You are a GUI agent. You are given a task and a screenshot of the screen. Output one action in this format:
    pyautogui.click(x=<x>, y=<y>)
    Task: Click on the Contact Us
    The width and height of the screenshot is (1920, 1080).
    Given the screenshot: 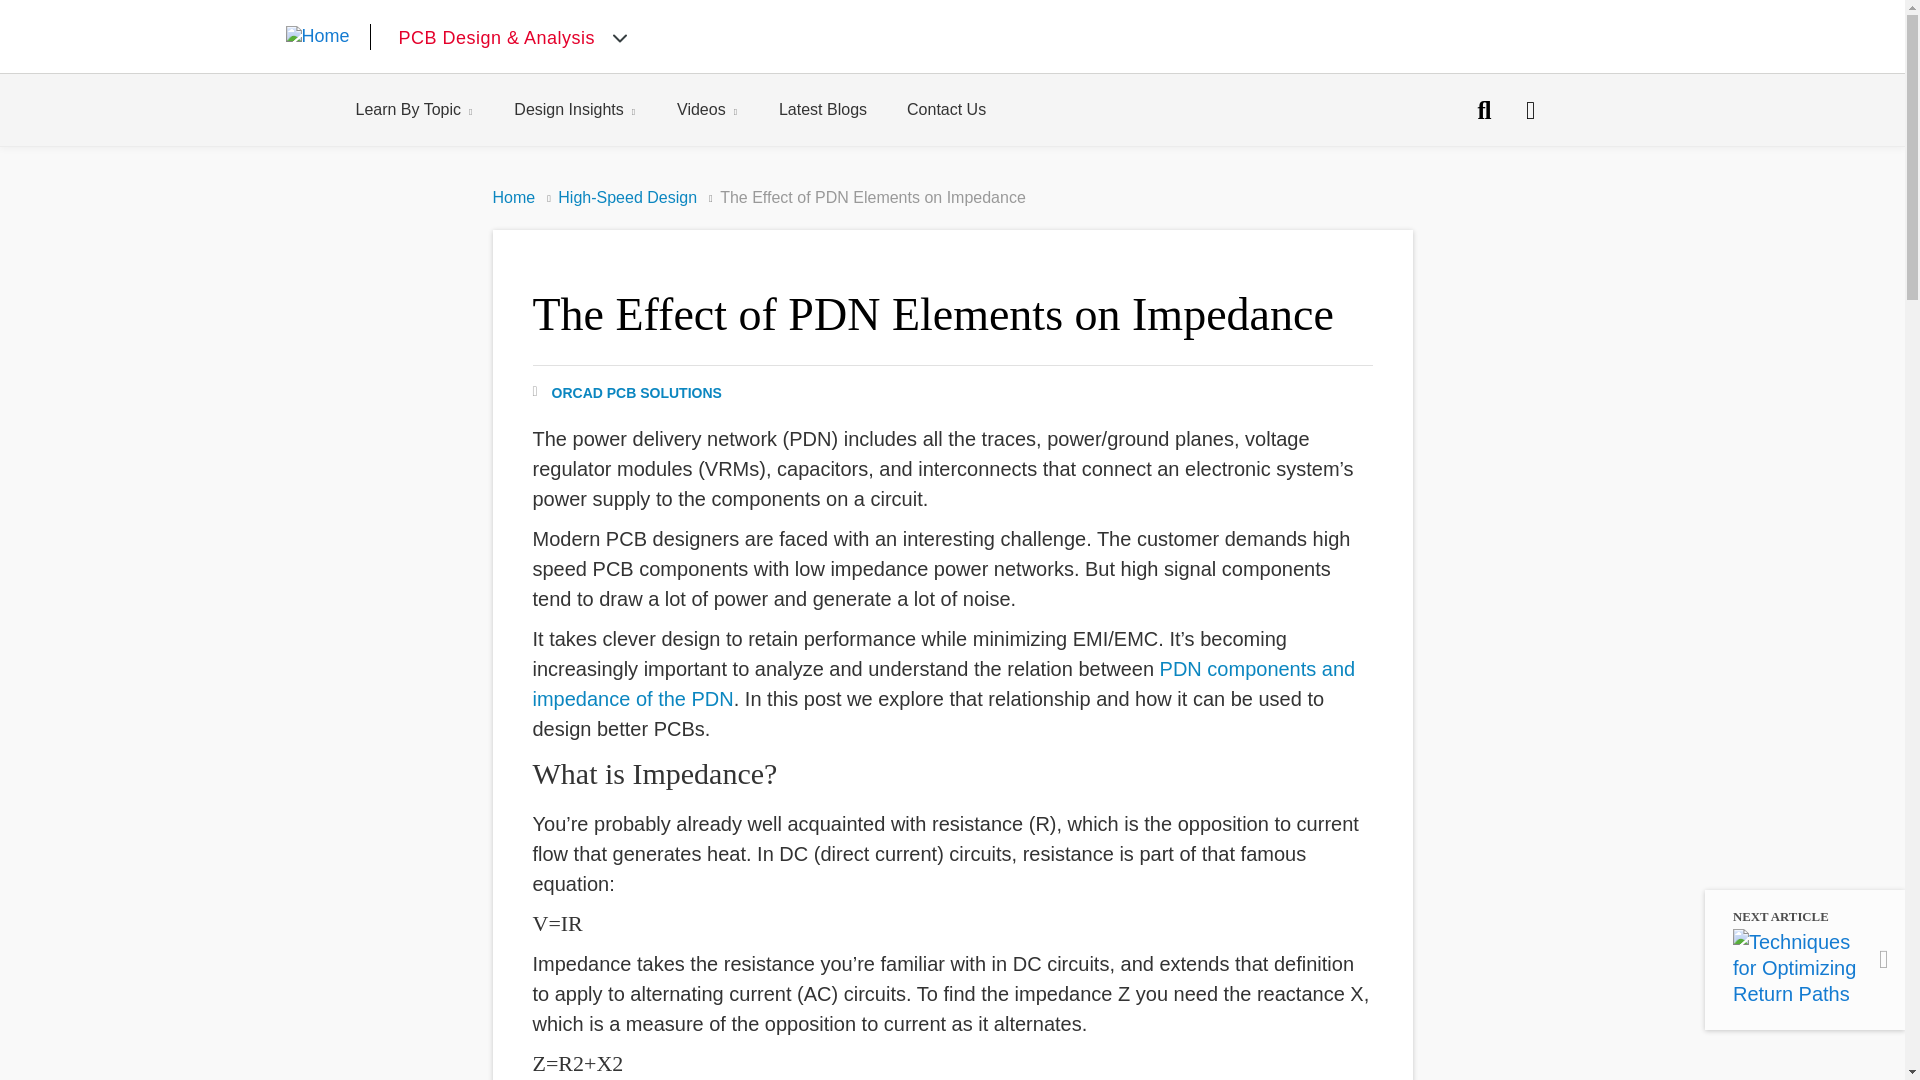 What is the action you would take?
    pyautogui.click(x=1484, y=109)
    